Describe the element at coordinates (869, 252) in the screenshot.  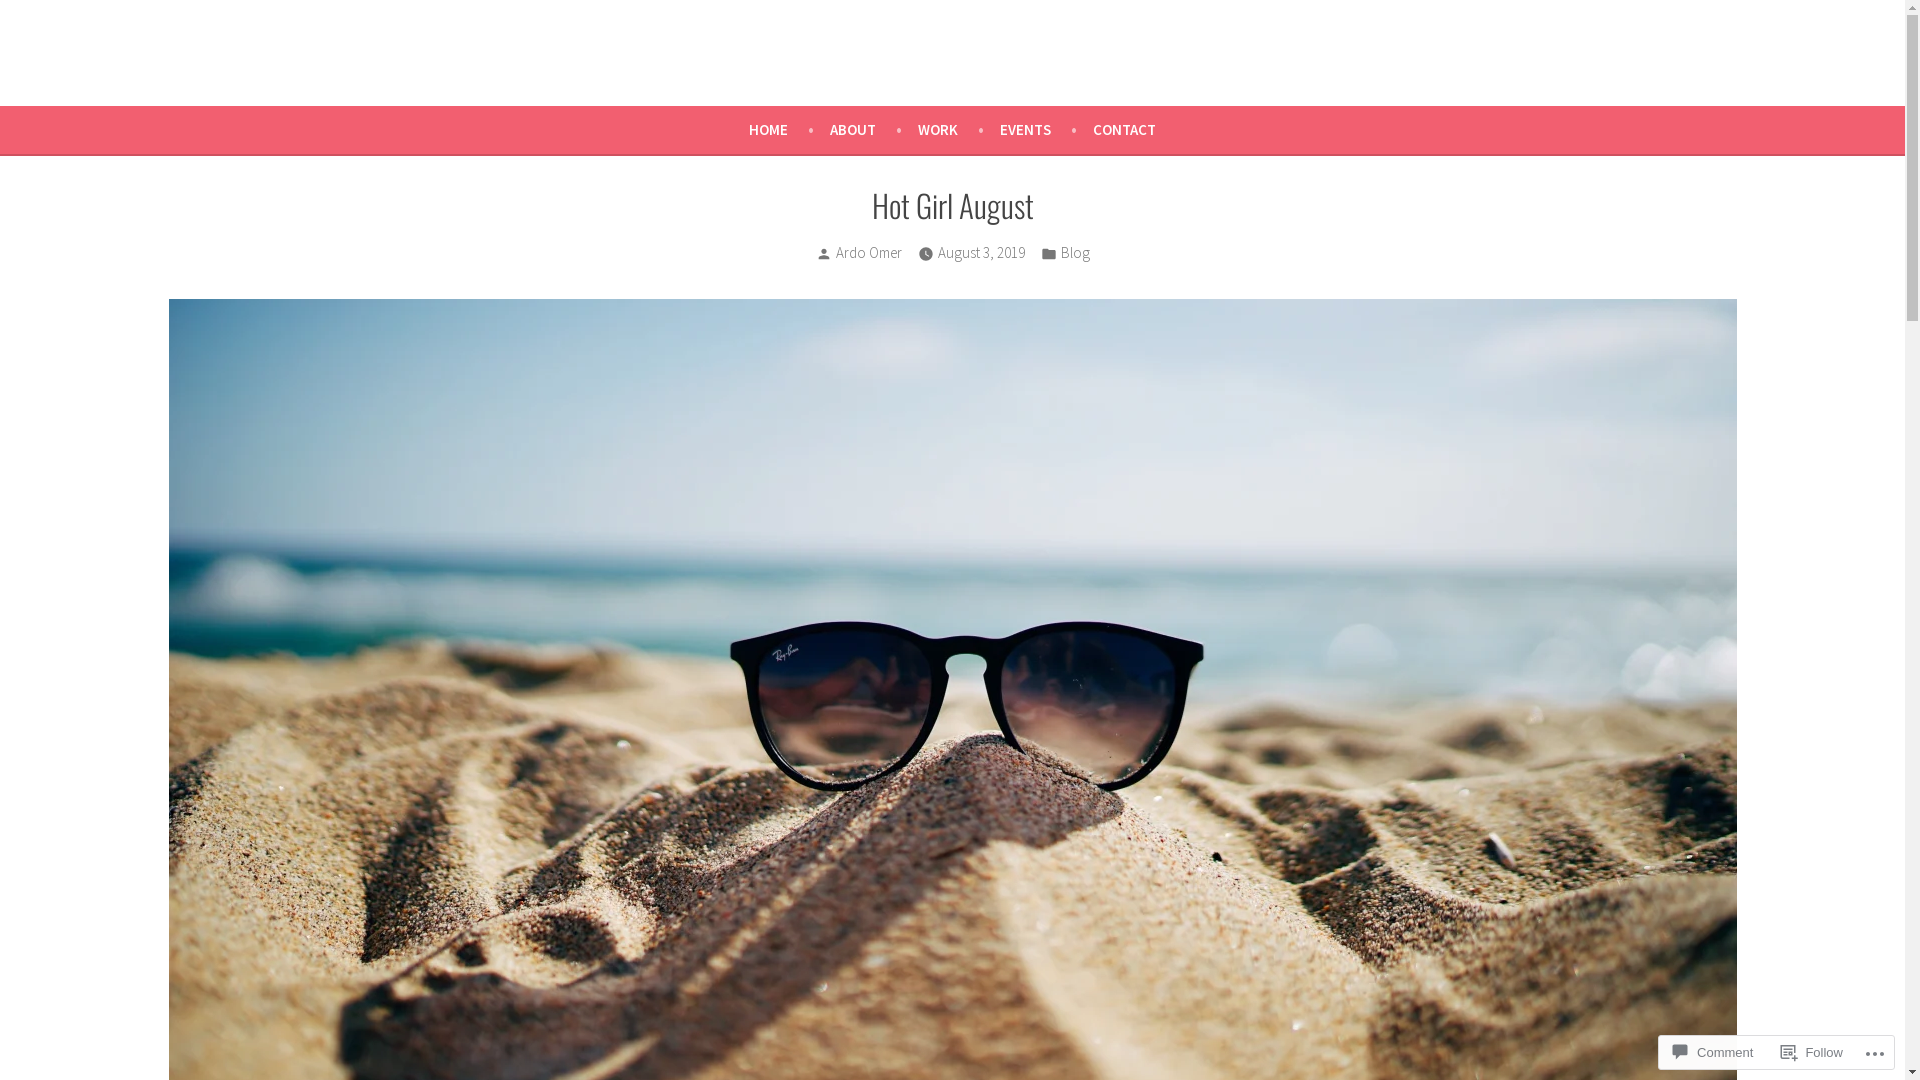
I see `Ardo Omer` at that location.